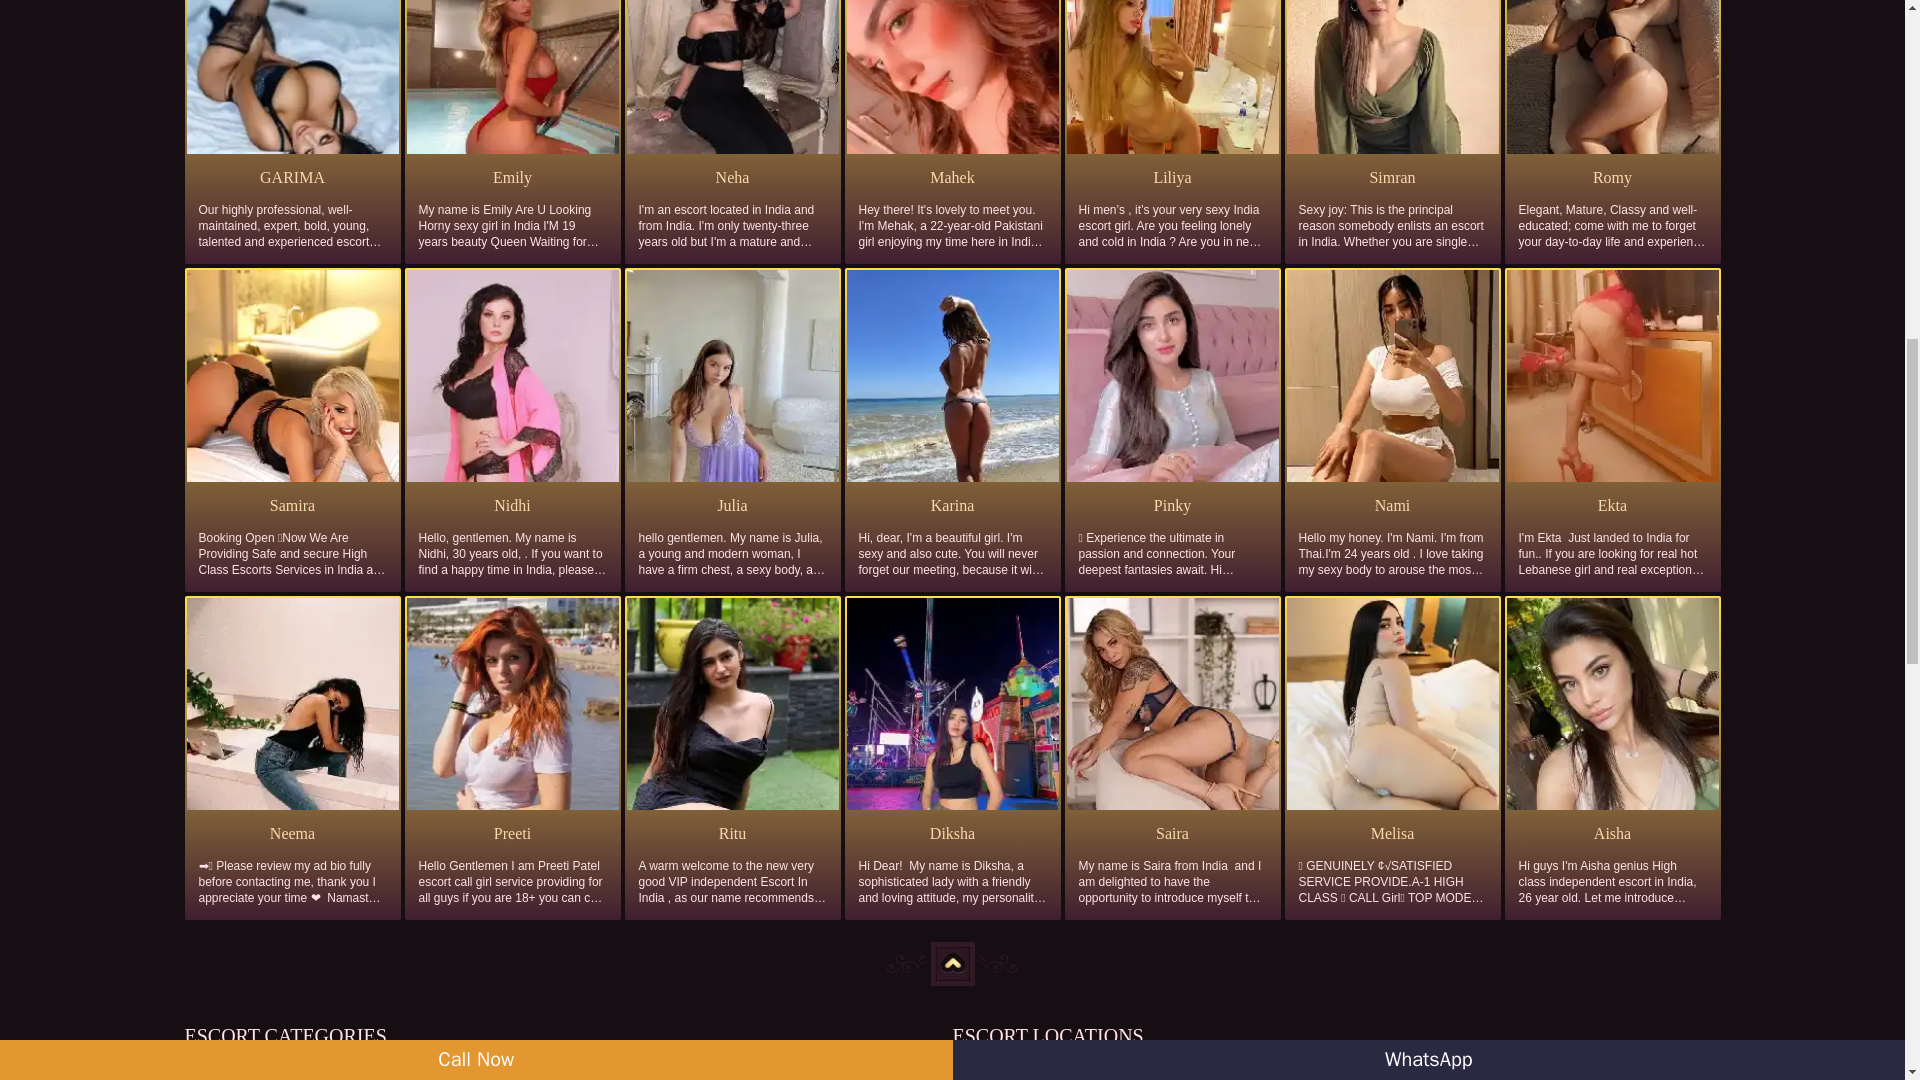  What do you see at coordinates (731, 506) in the screenshot?
I see `Julia` at bounding box center [731, 506].